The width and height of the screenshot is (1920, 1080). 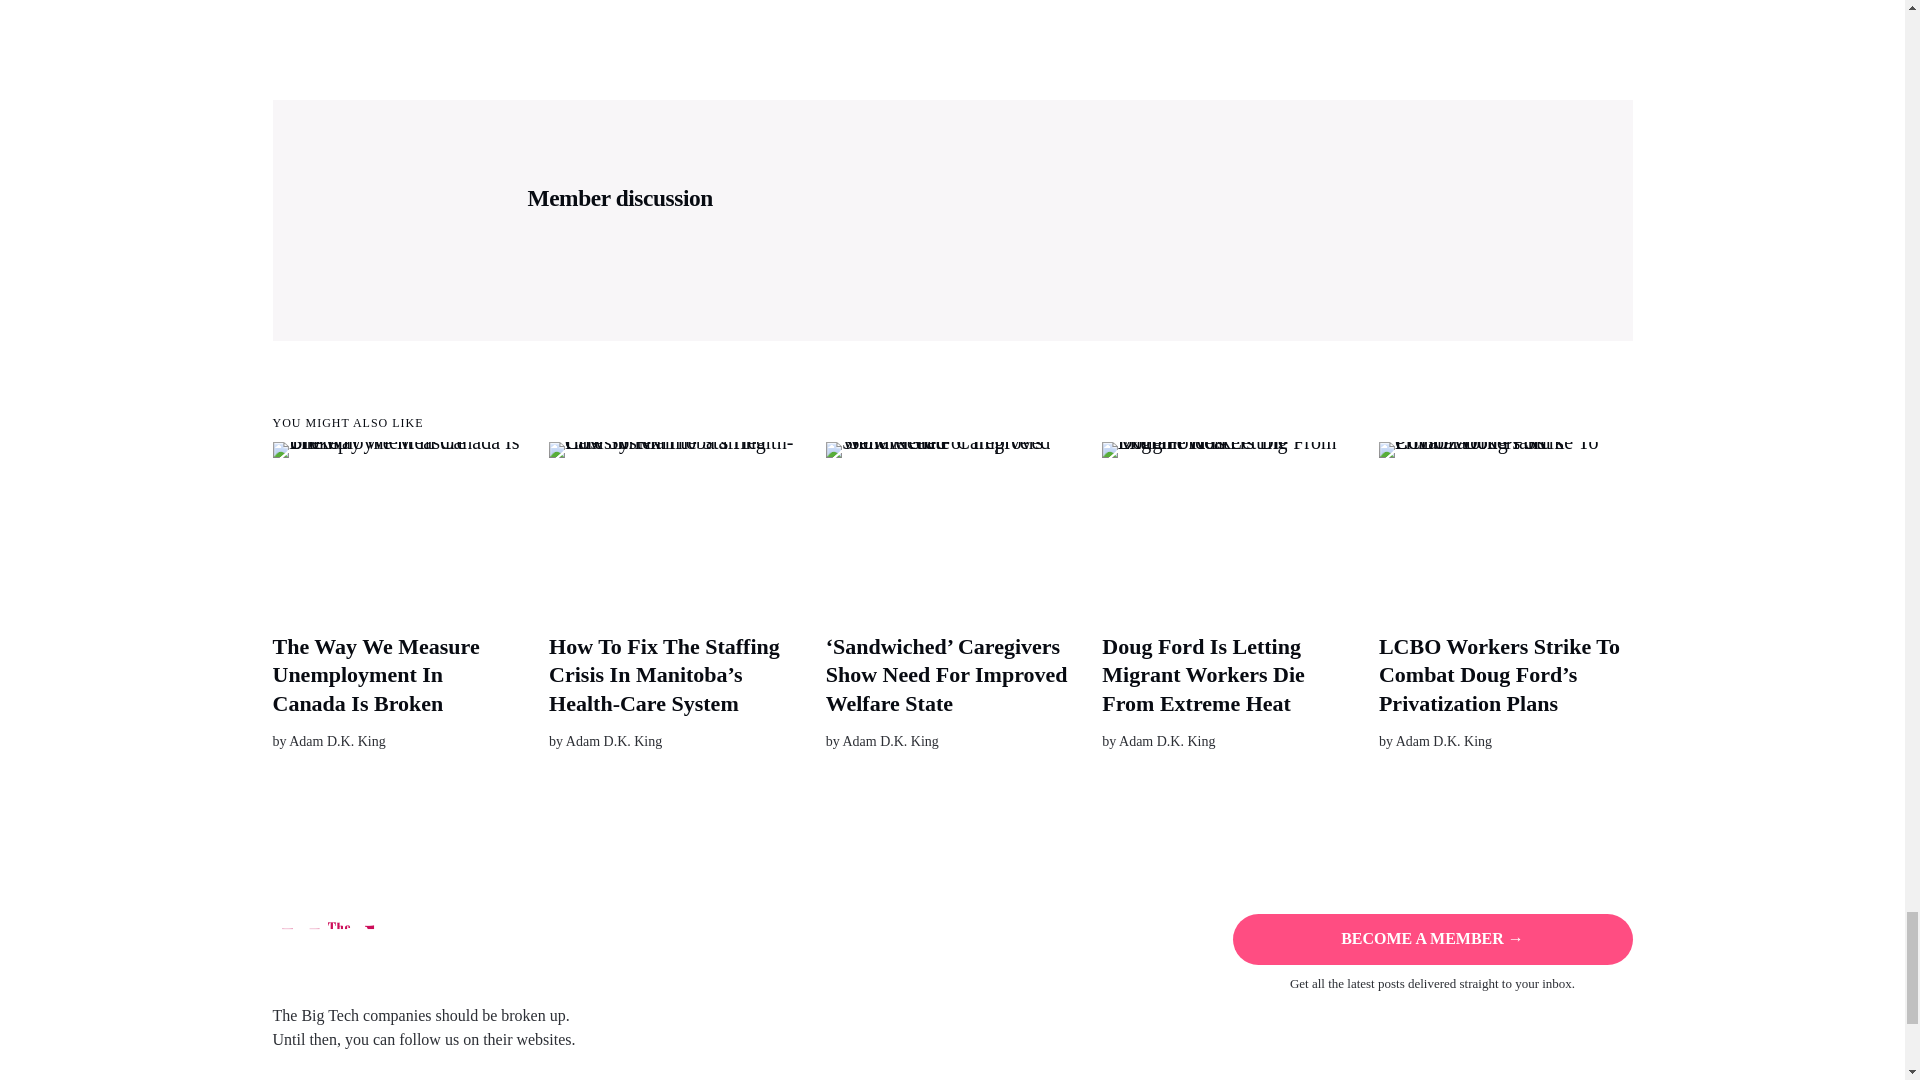 I want to click on The Way We Measure Unemployment In Canada Is Broken, so click(x=375, y=674).